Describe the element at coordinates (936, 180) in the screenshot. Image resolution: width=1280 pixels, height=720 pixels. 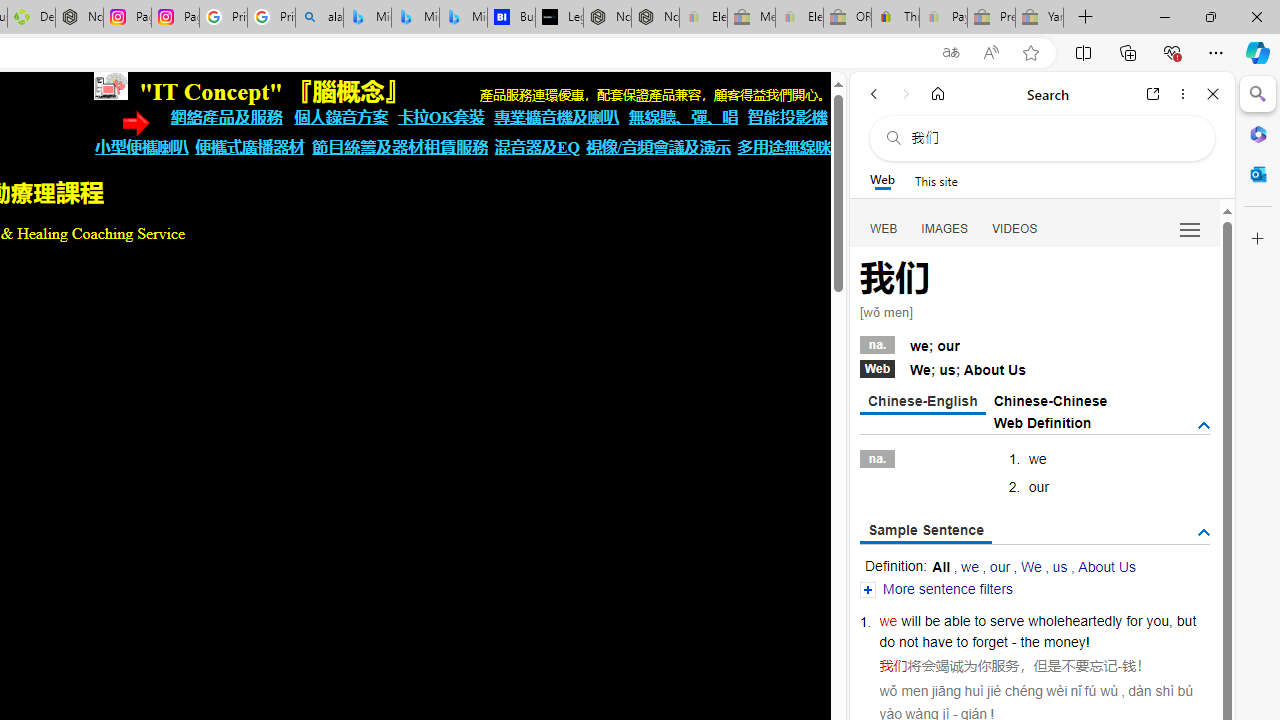
I see `This site scope` at that location.